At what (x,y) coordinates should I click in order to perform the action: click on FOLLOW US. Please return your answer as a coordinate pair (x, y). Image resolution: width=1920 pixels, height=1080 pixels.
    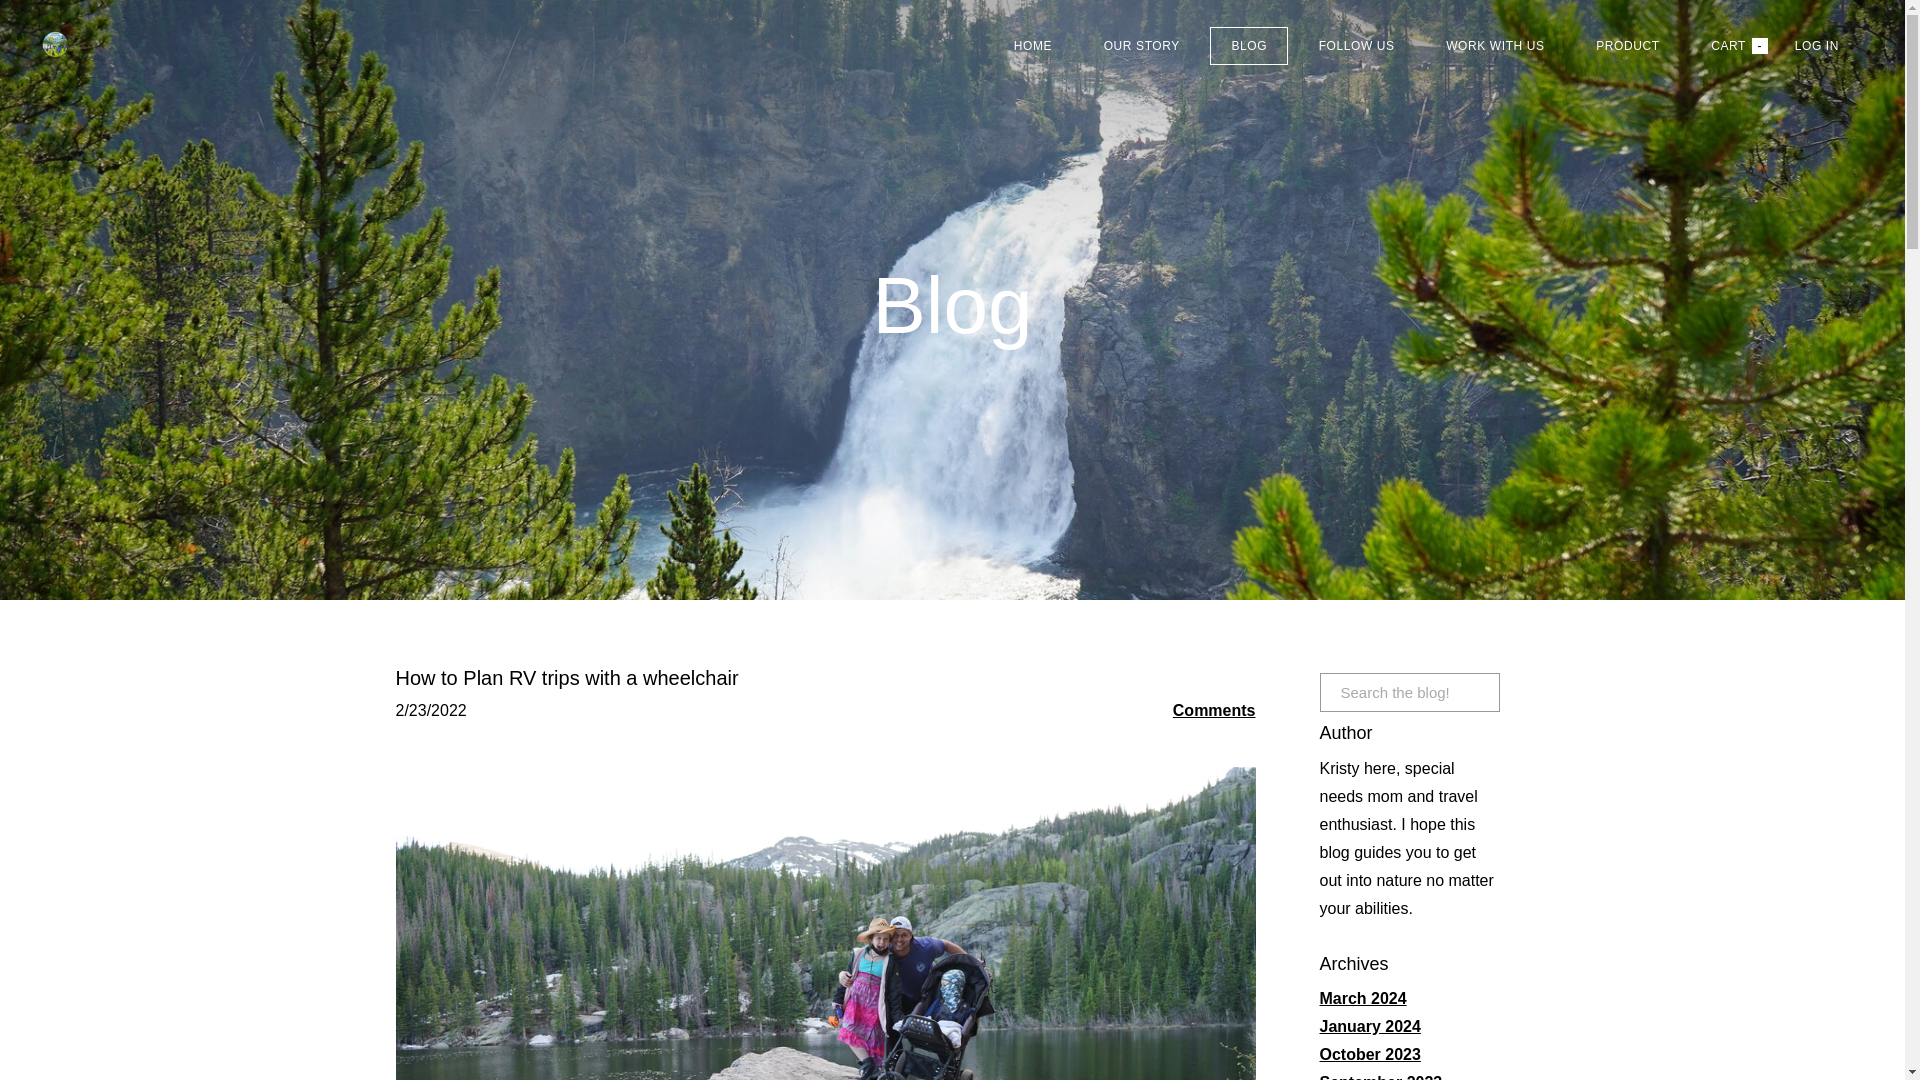
    Looking at the image, I should click on (1356, 46).